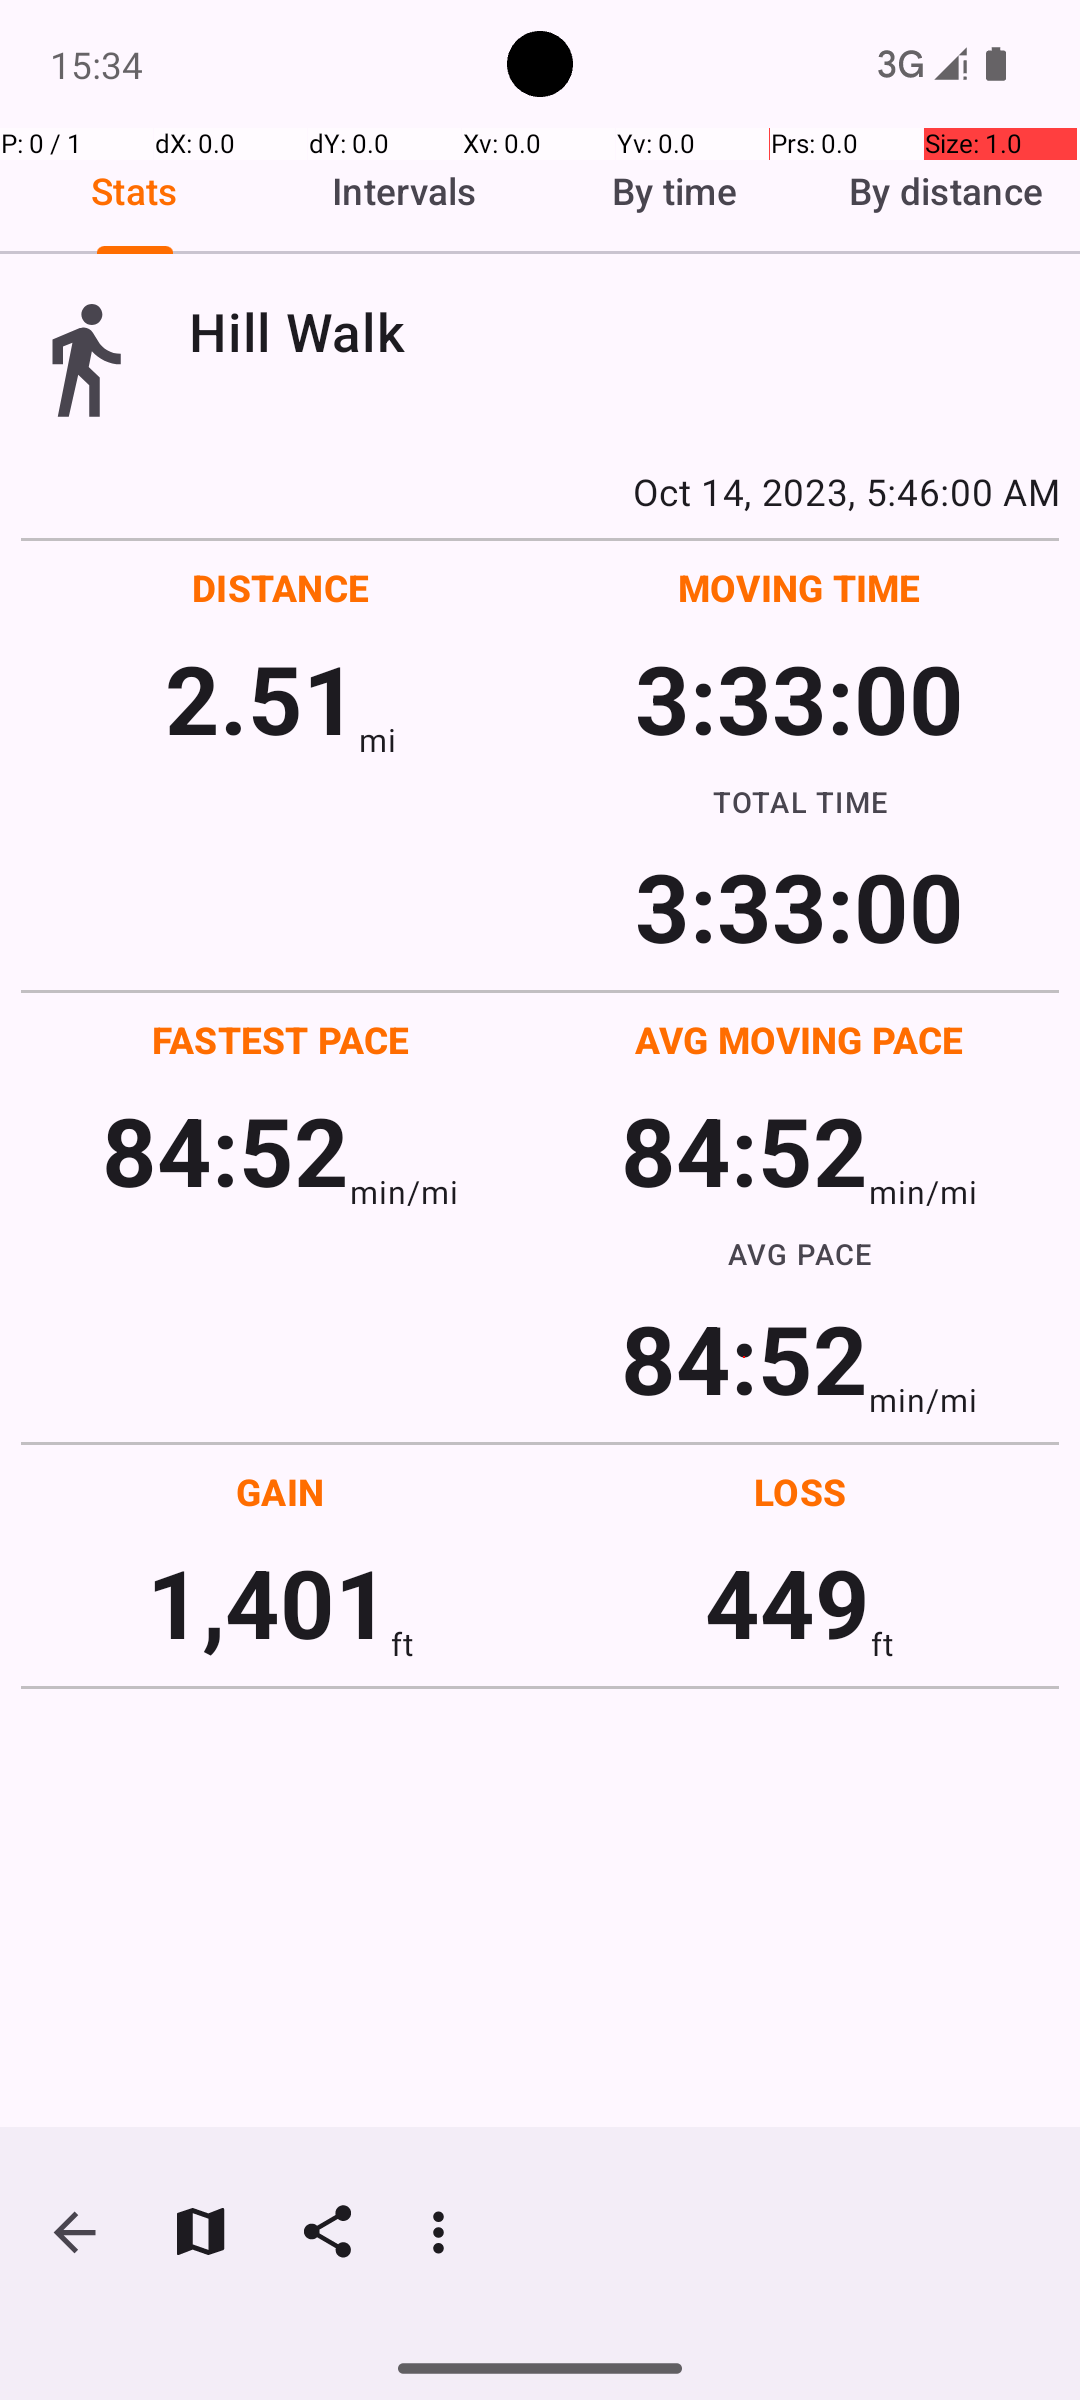  Describe the element at coordinates (262, 698) in the screenshot. I see `2.51` at that location.